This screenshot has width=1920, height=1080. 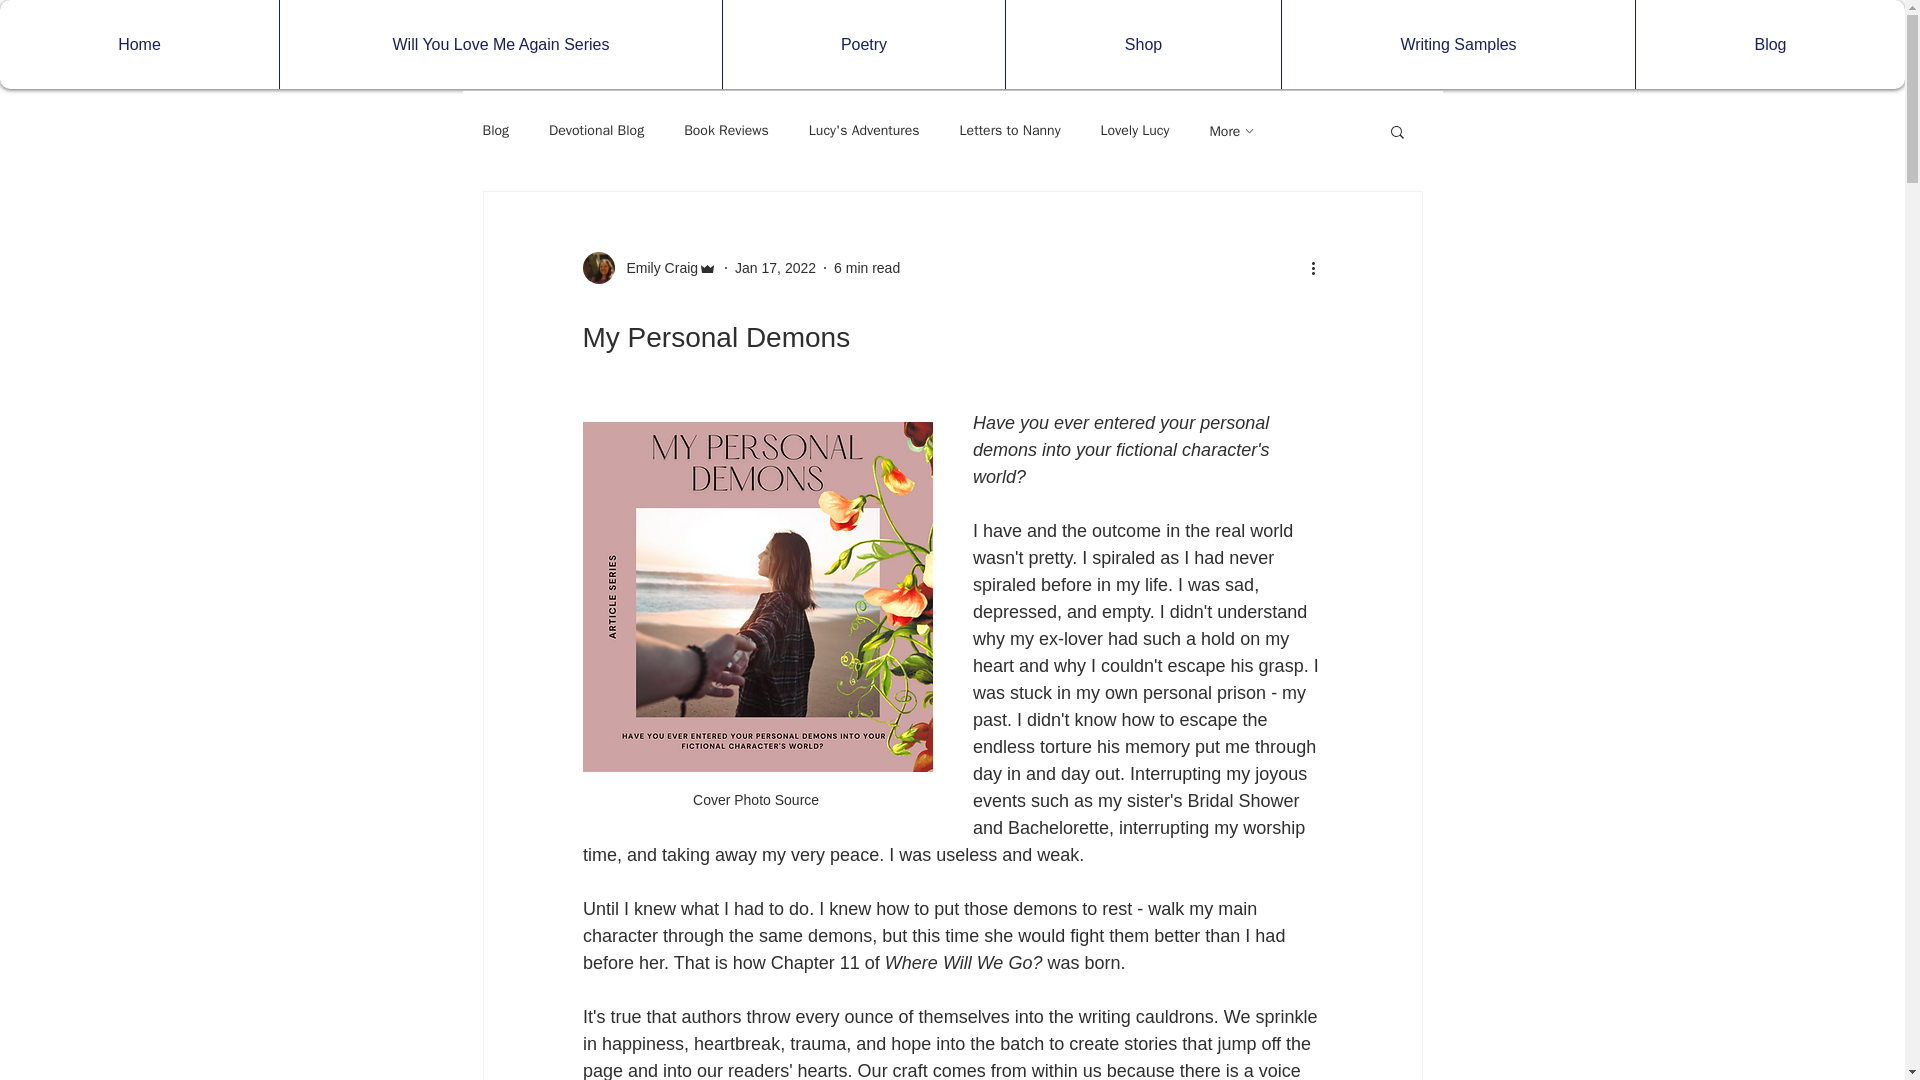 I want to click on Book Reviews, so click(x=726, y=131).